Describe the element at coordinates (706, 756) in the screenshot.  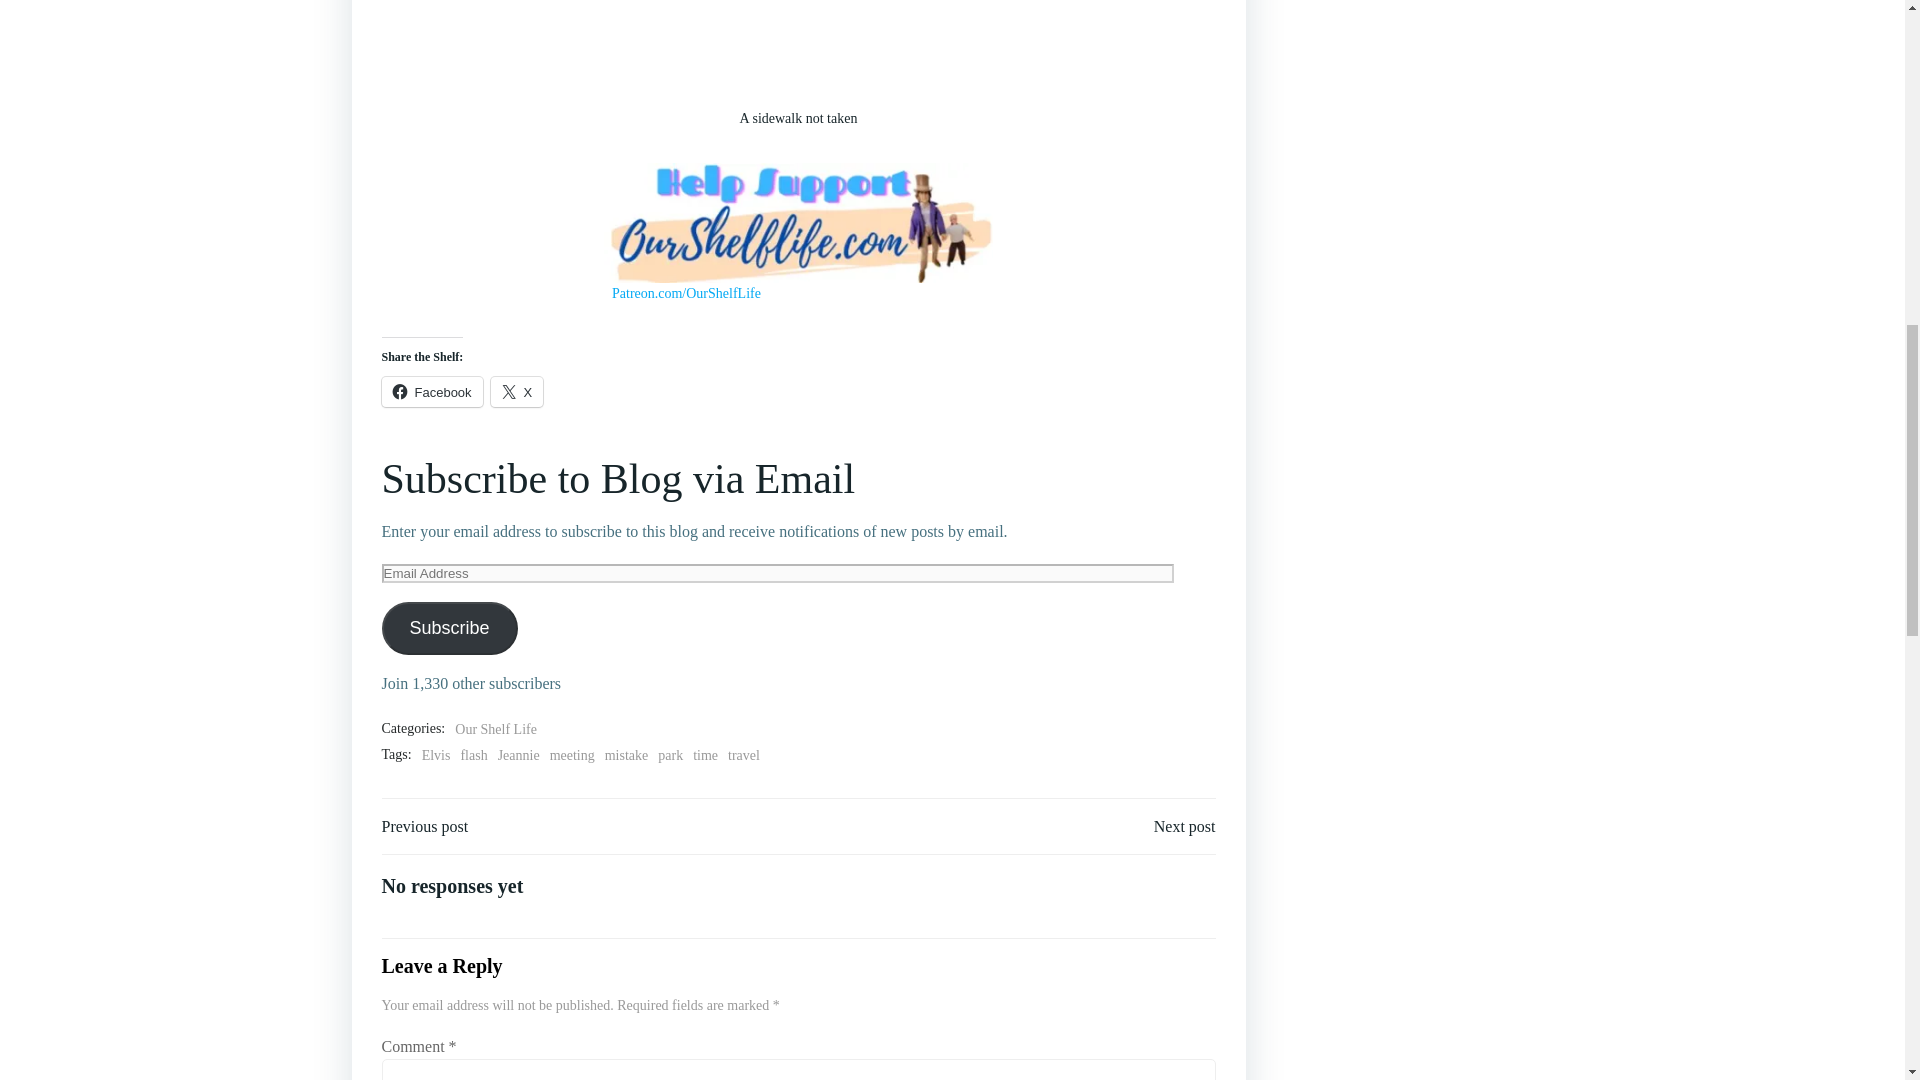
I see `time Tag` at that location.